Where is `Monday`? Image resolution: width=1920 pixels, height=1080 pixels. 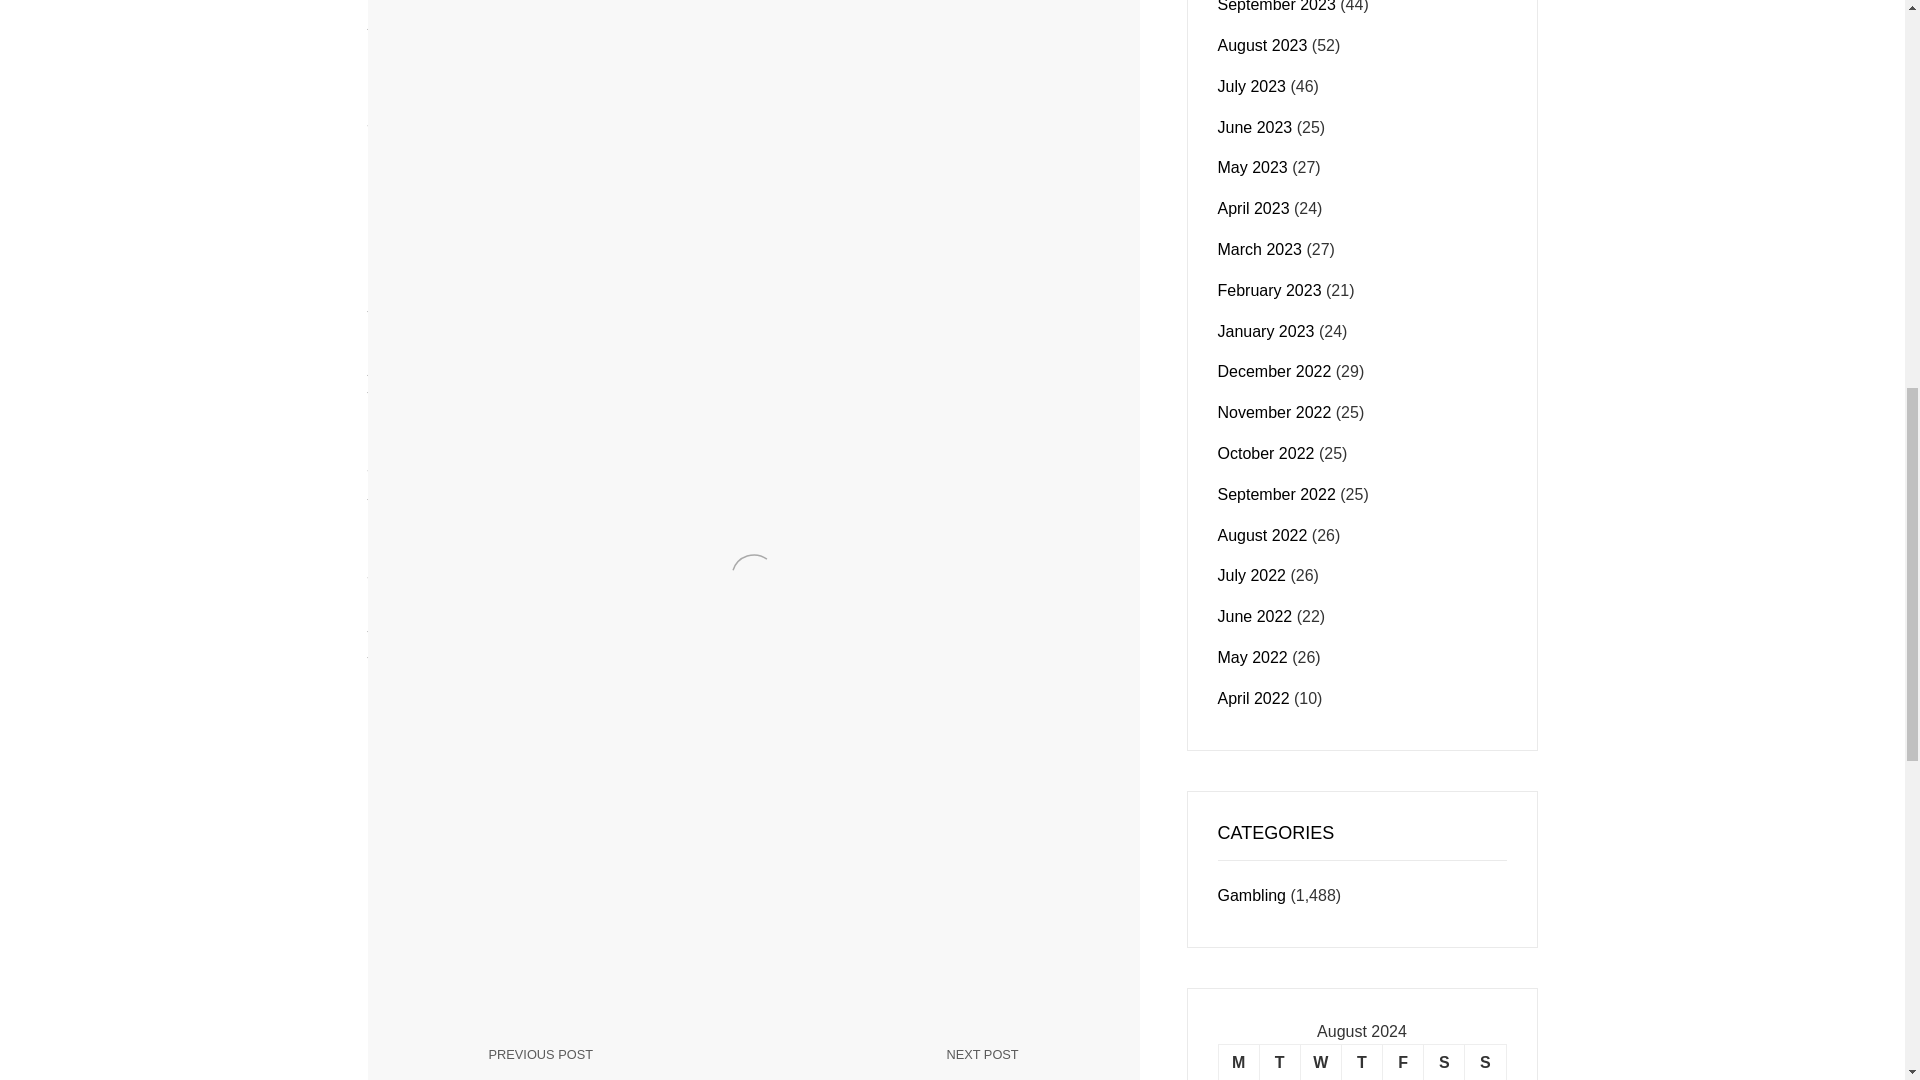
Monday is located at coordinates (1320, 1062).